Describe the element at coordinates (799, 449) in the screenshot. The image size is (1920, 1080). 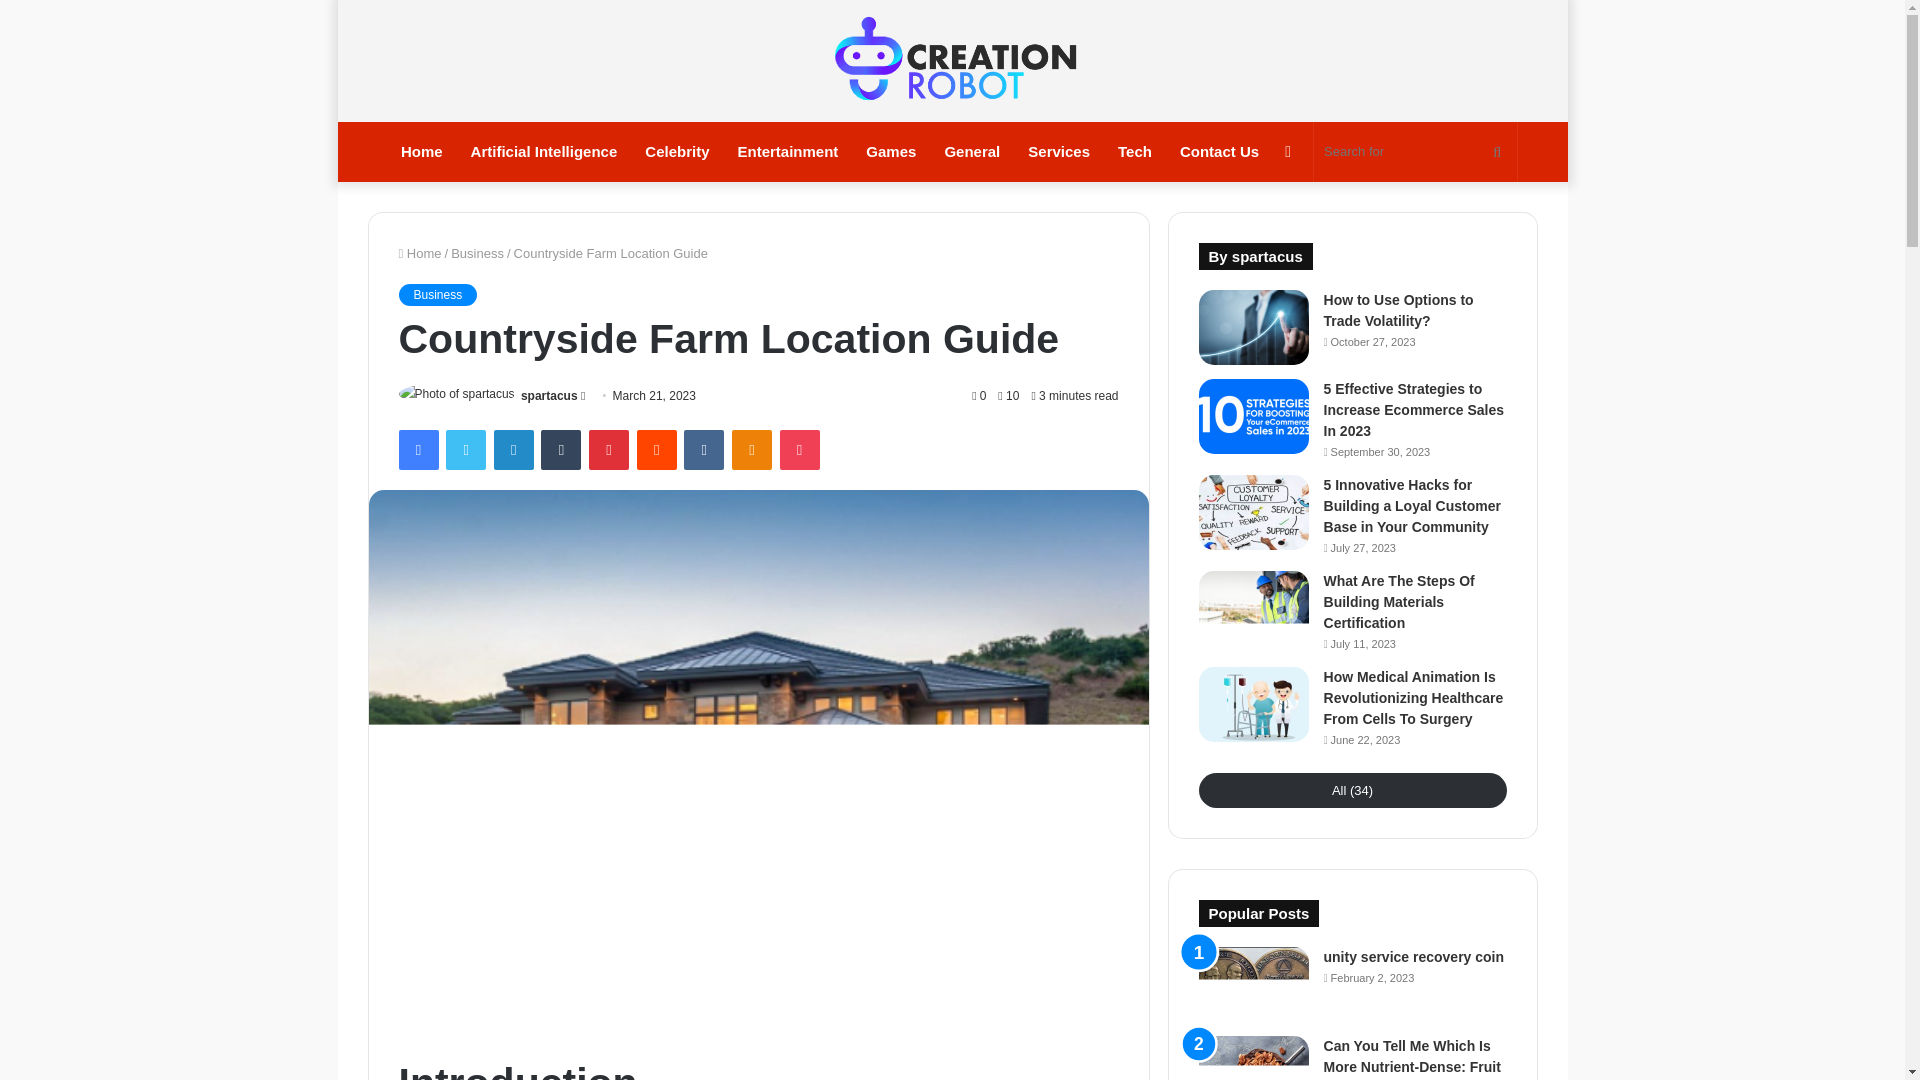
I see `Pocket` at that location.